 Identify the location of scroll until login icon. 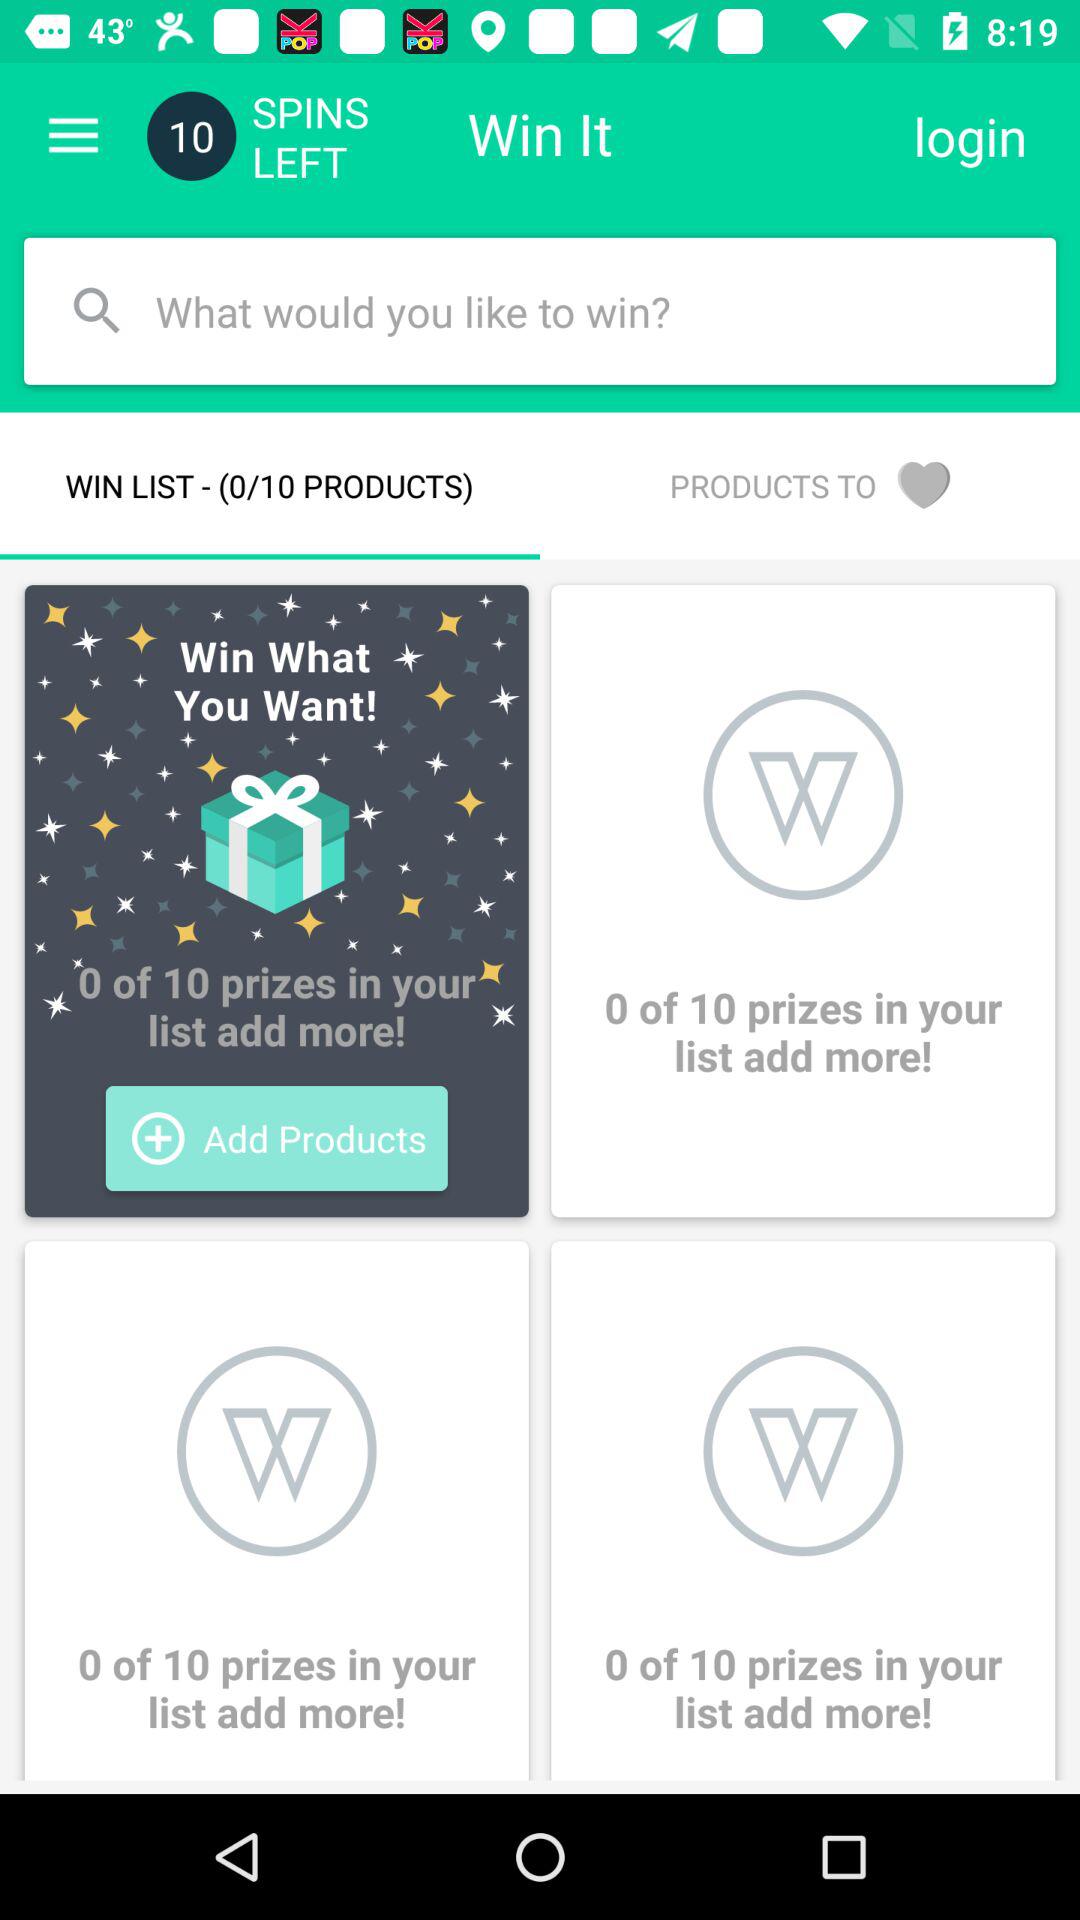
(970, 136).